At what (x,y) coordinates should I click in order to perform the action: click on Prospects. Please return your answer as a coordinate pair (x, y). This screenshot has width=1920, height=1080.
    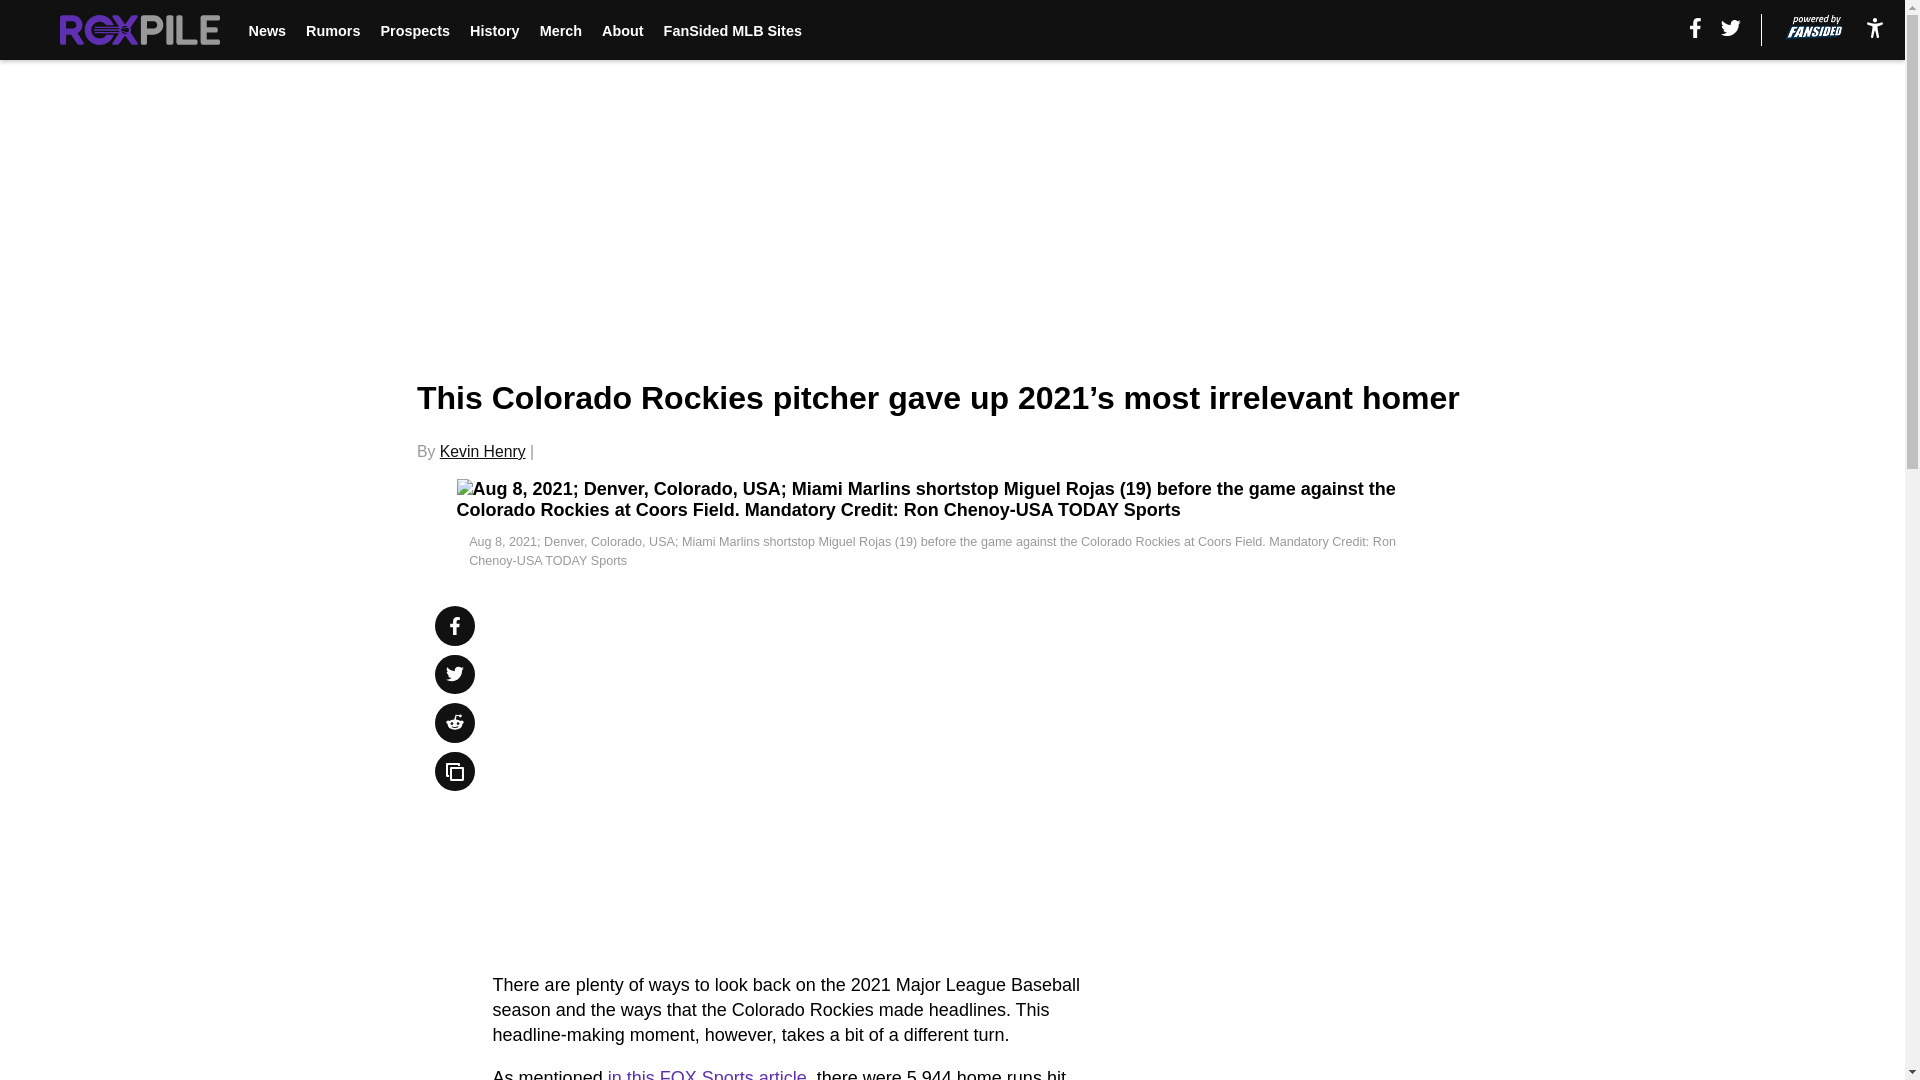
    Looking at the image, I should click on (414, 30).